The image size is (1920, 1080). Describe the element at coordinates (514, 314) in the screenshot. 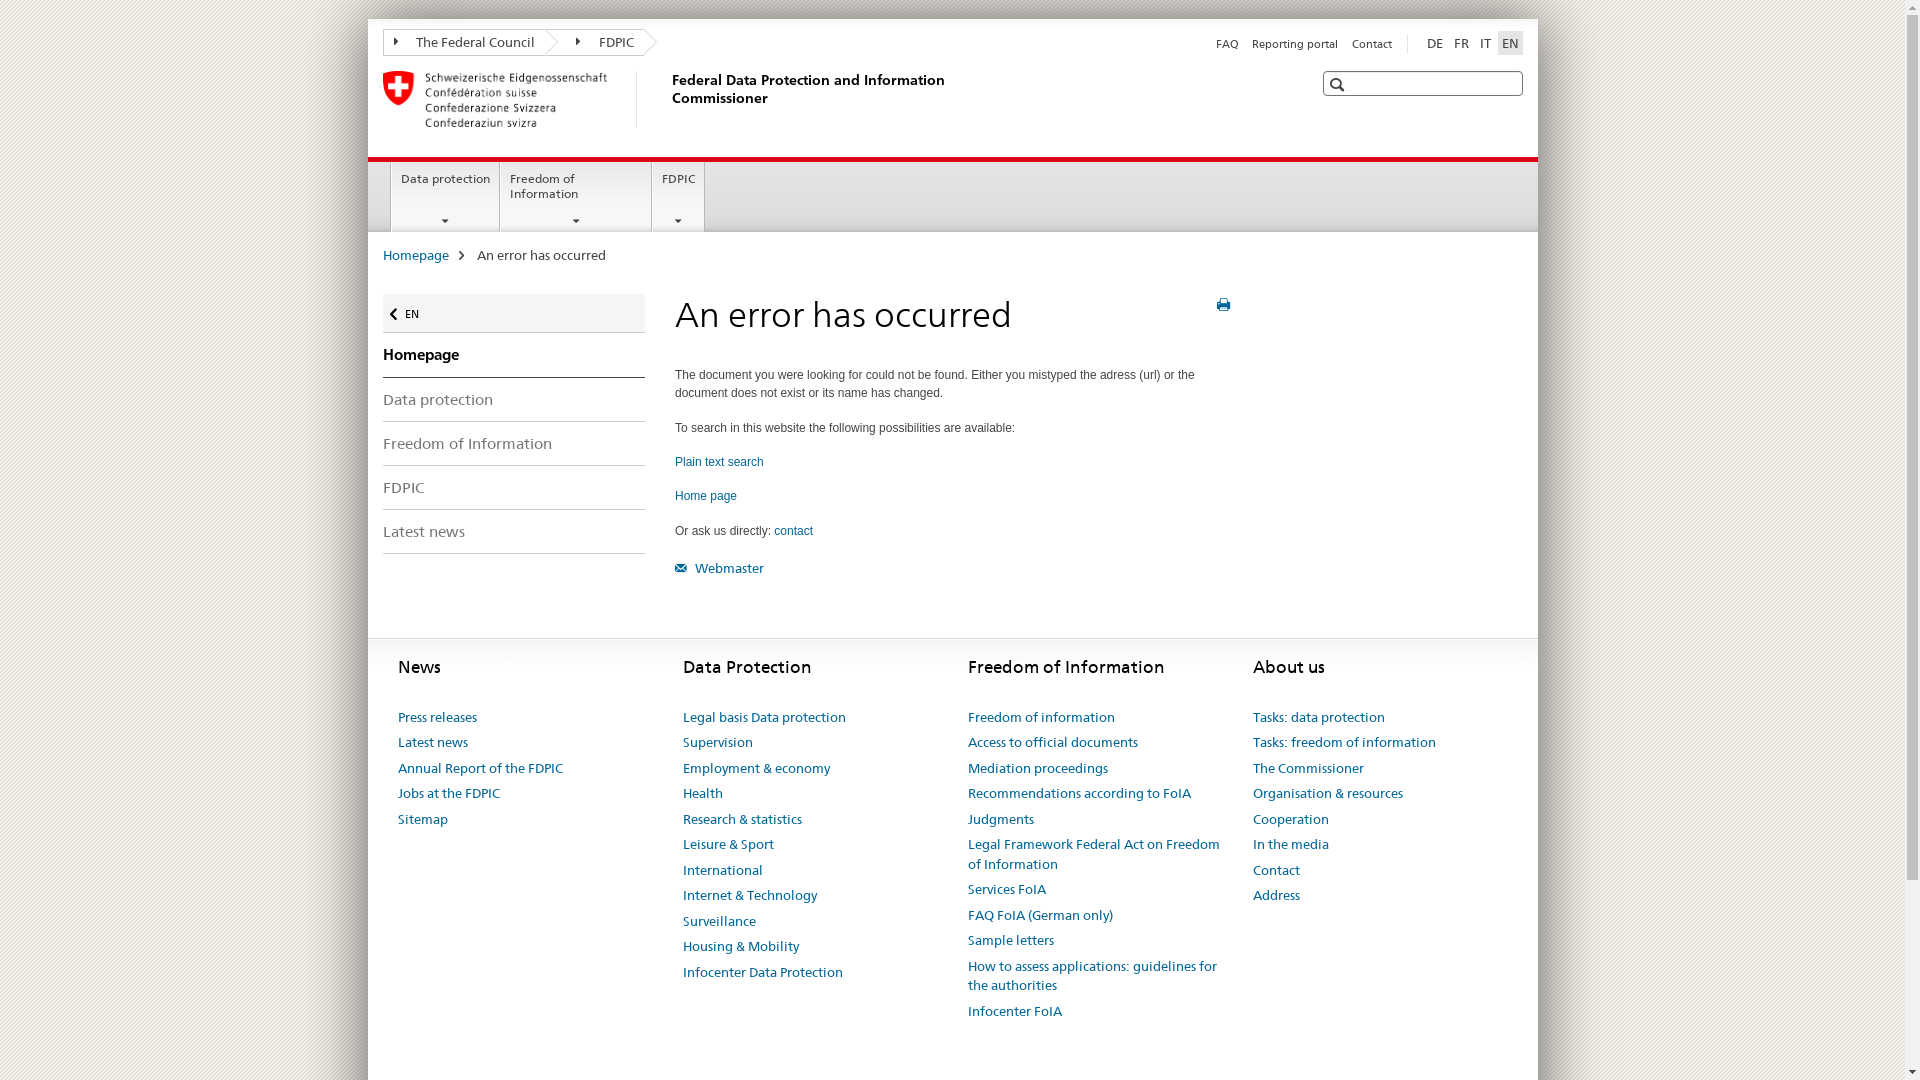

I see `Back
EN` at that location.